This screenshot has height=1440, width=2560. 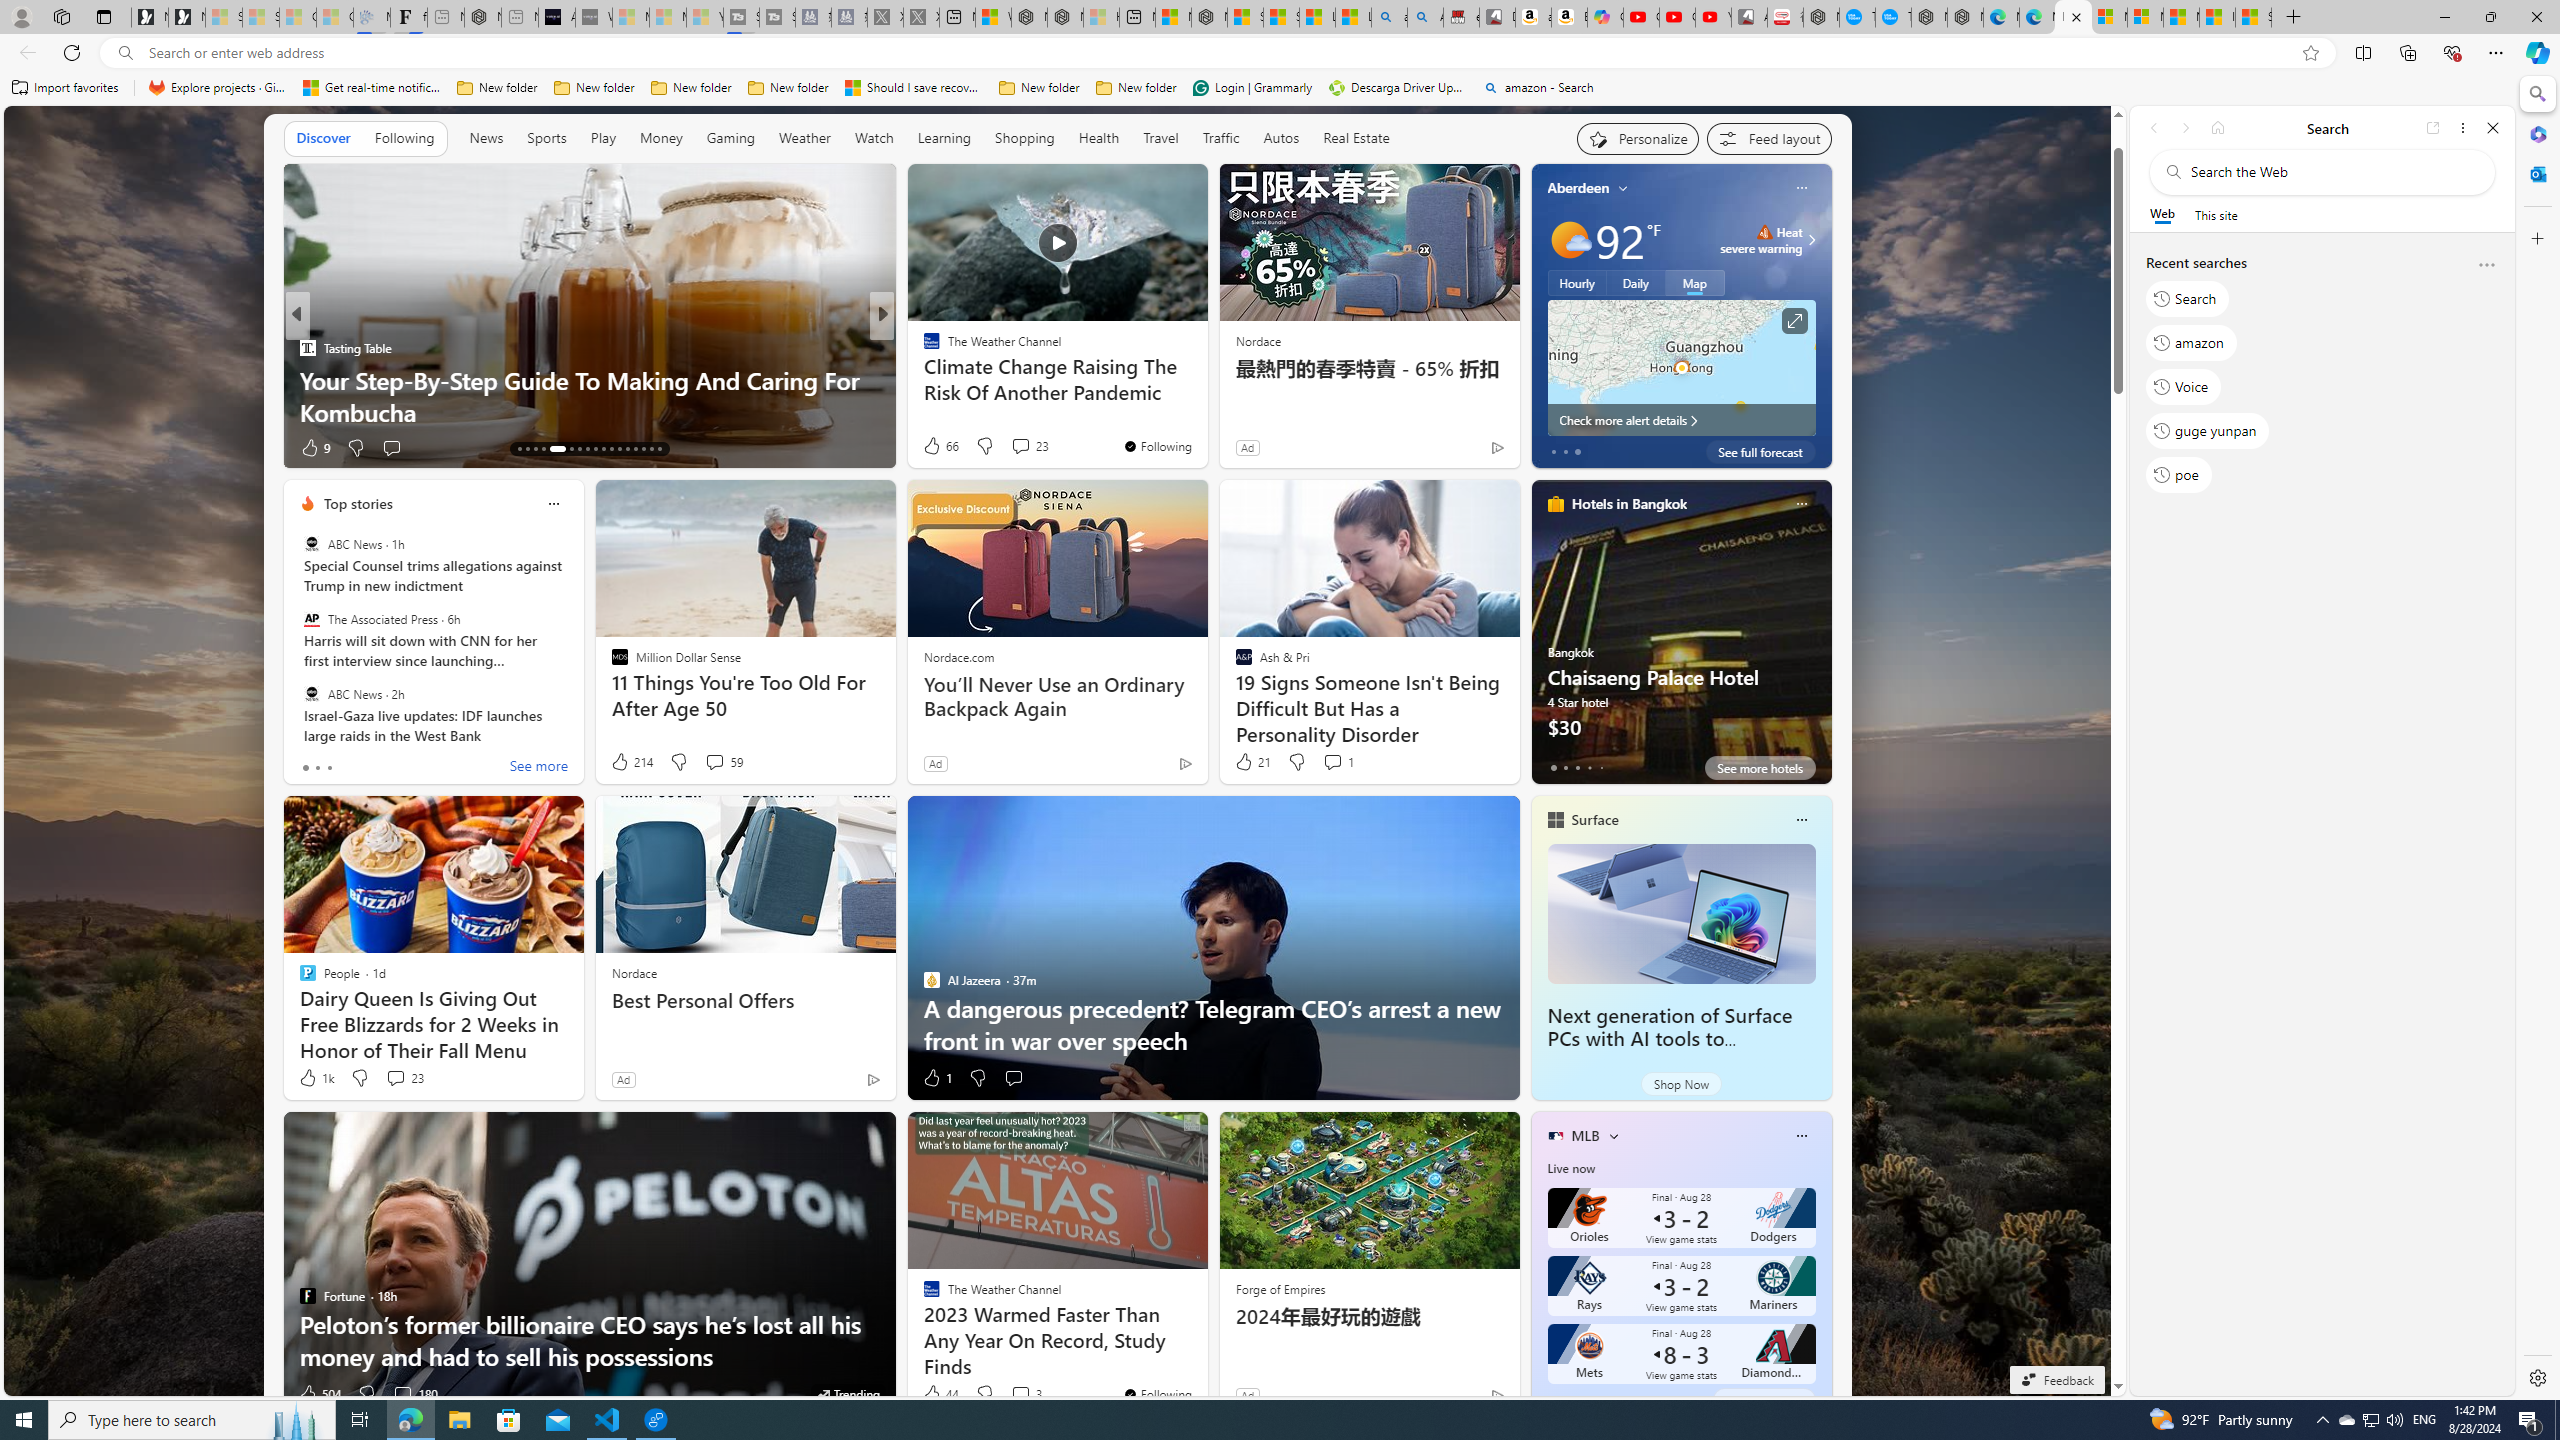 I want to click on AI Voice Changer for PC and Mac - Voice.ai, so click(x=556, y=17).